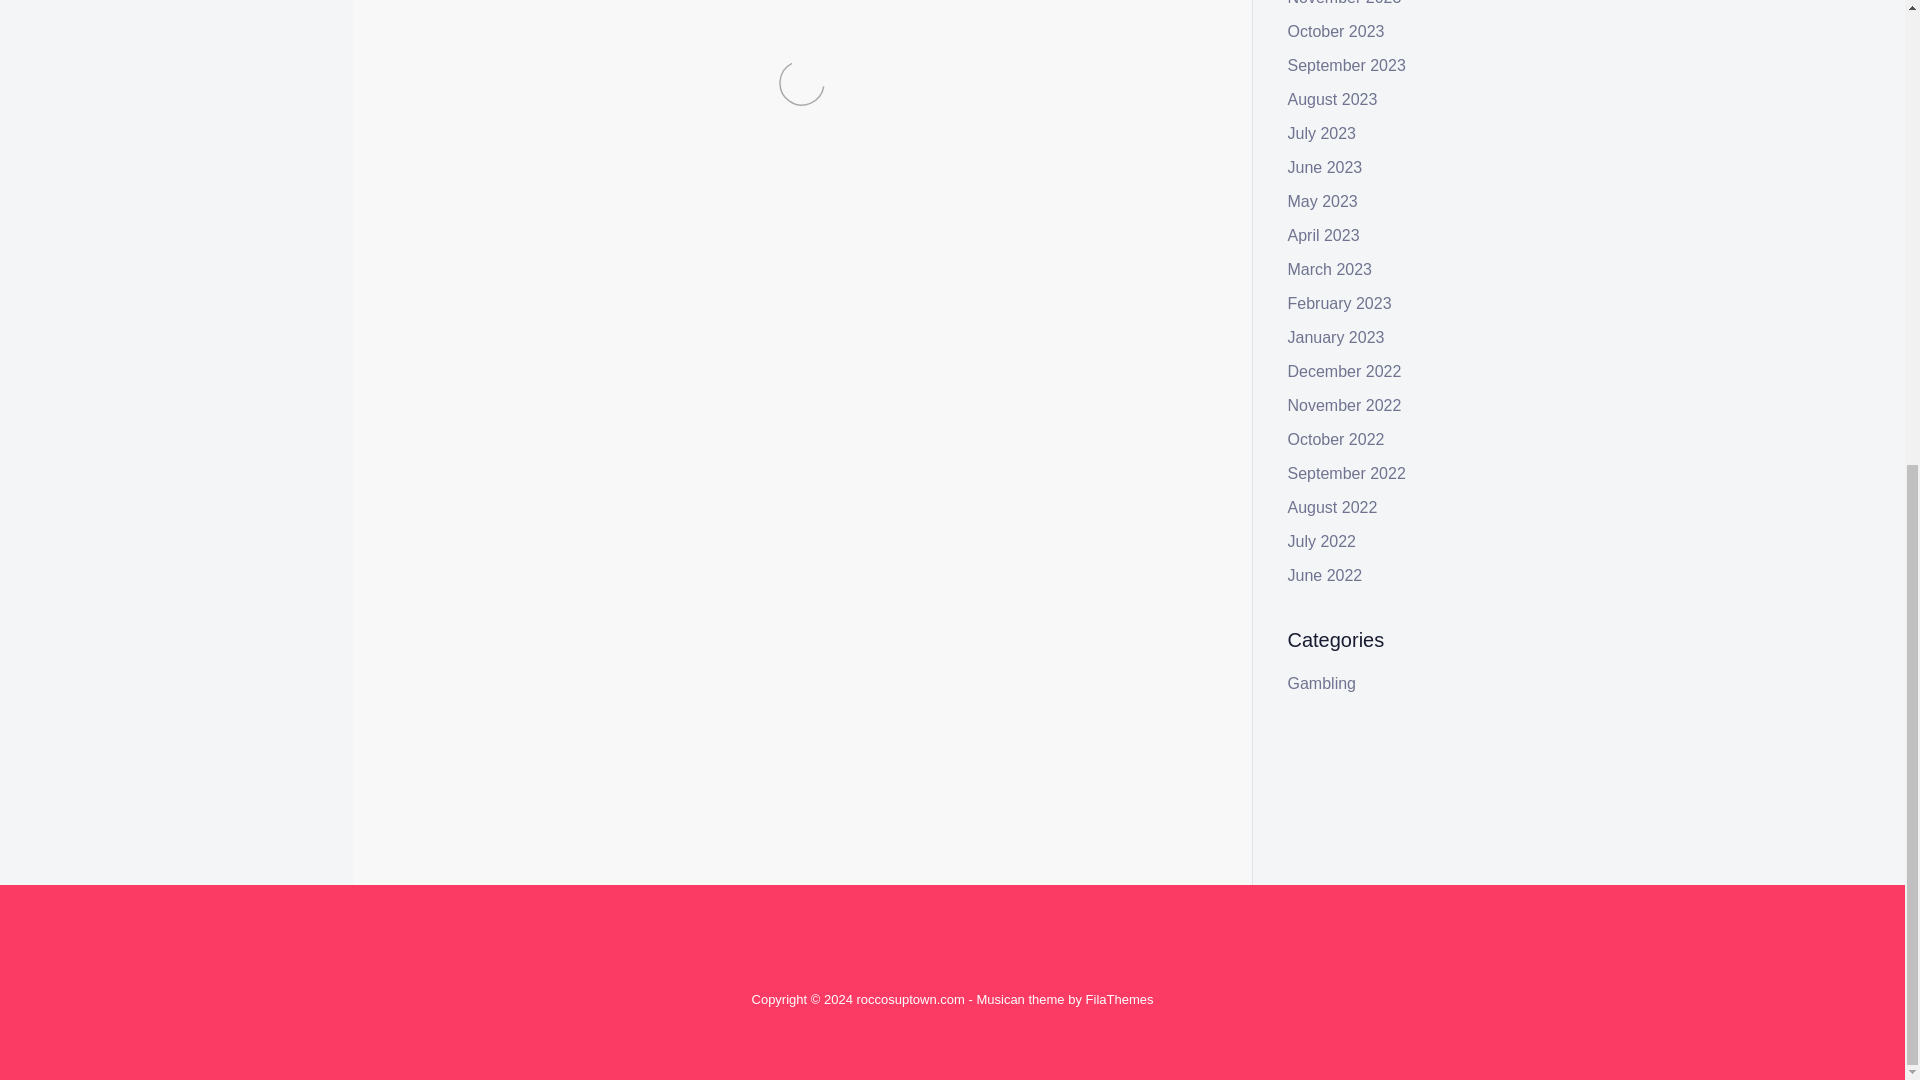 This screenshot has height=1080, width=1920. I want to click on January 2023, so click(1336, 337).